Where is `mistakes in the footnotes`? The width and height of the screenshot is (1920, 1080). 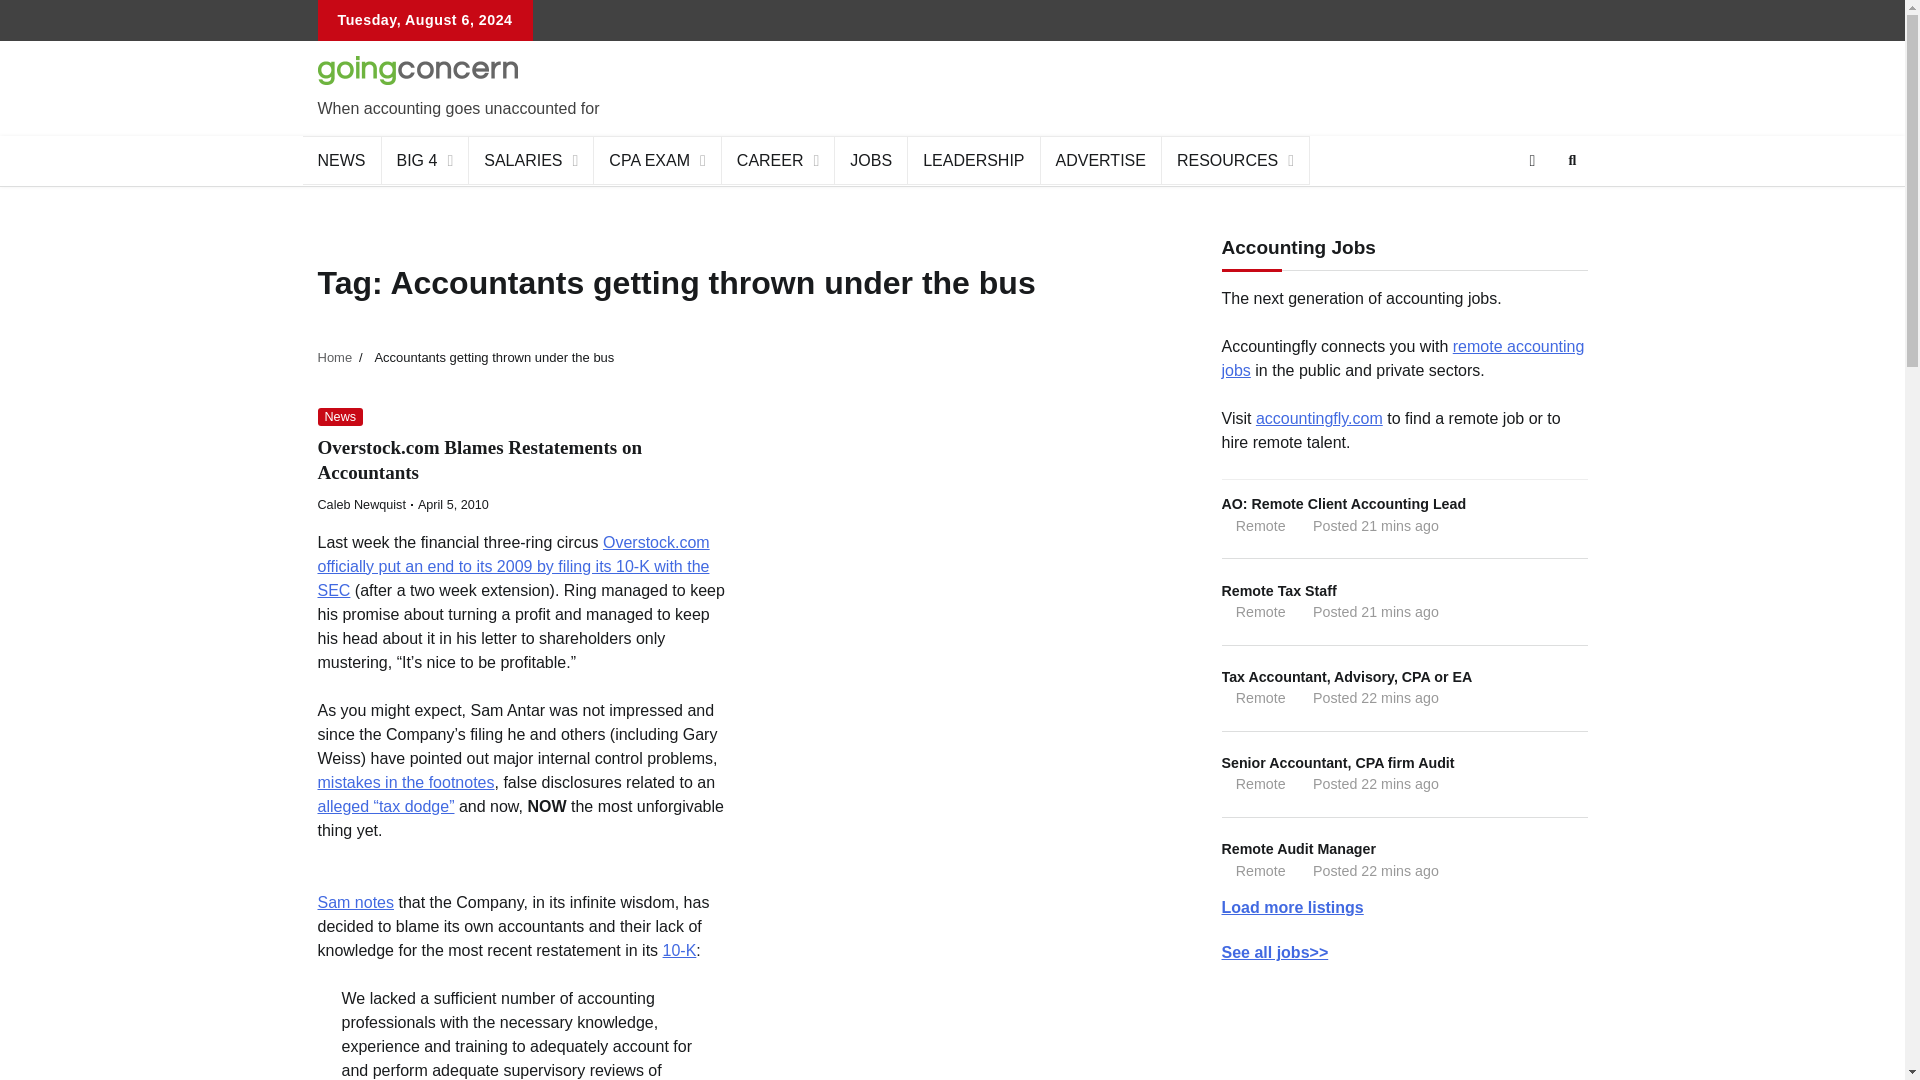 mistakes in the footnotes is located at coordinates (406, 782).